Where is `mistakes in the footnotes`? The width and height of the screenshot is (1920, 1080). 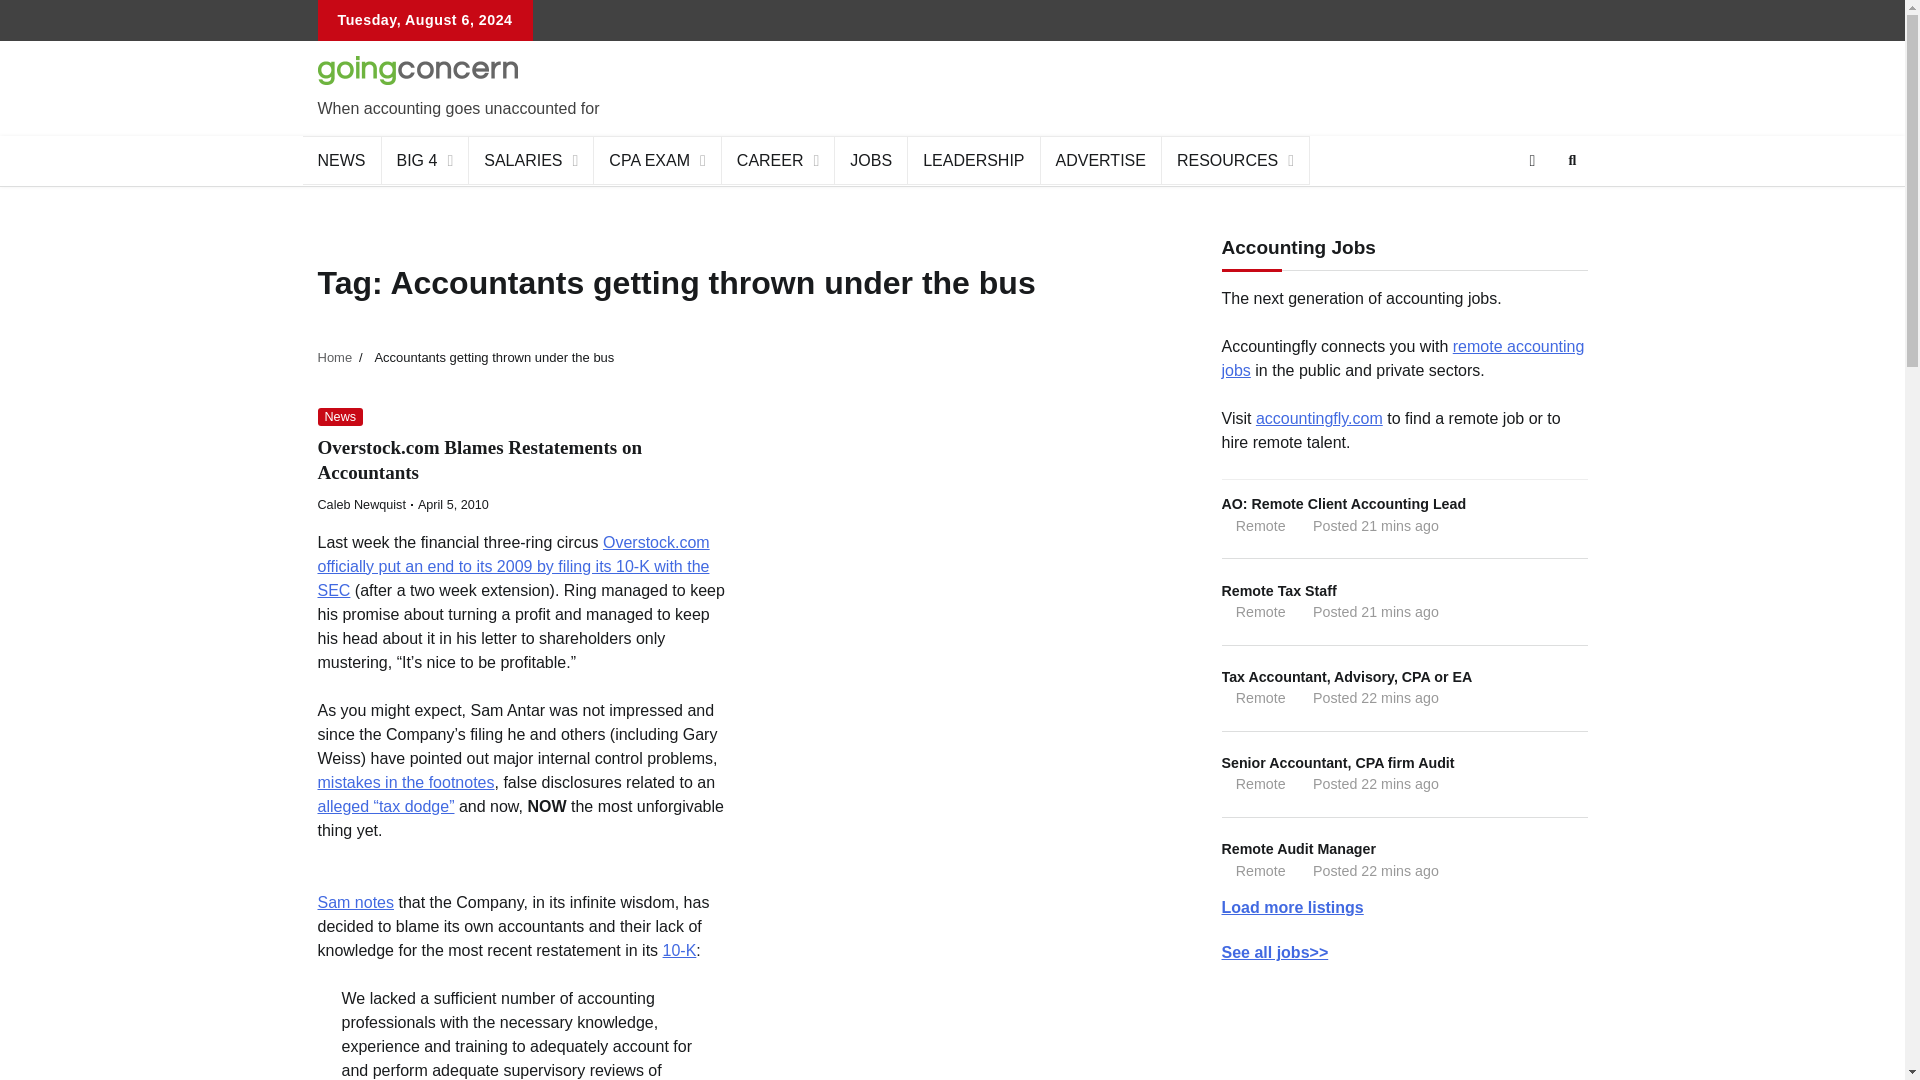 mistakes in the footnotes is located at coordinates (406, 782).